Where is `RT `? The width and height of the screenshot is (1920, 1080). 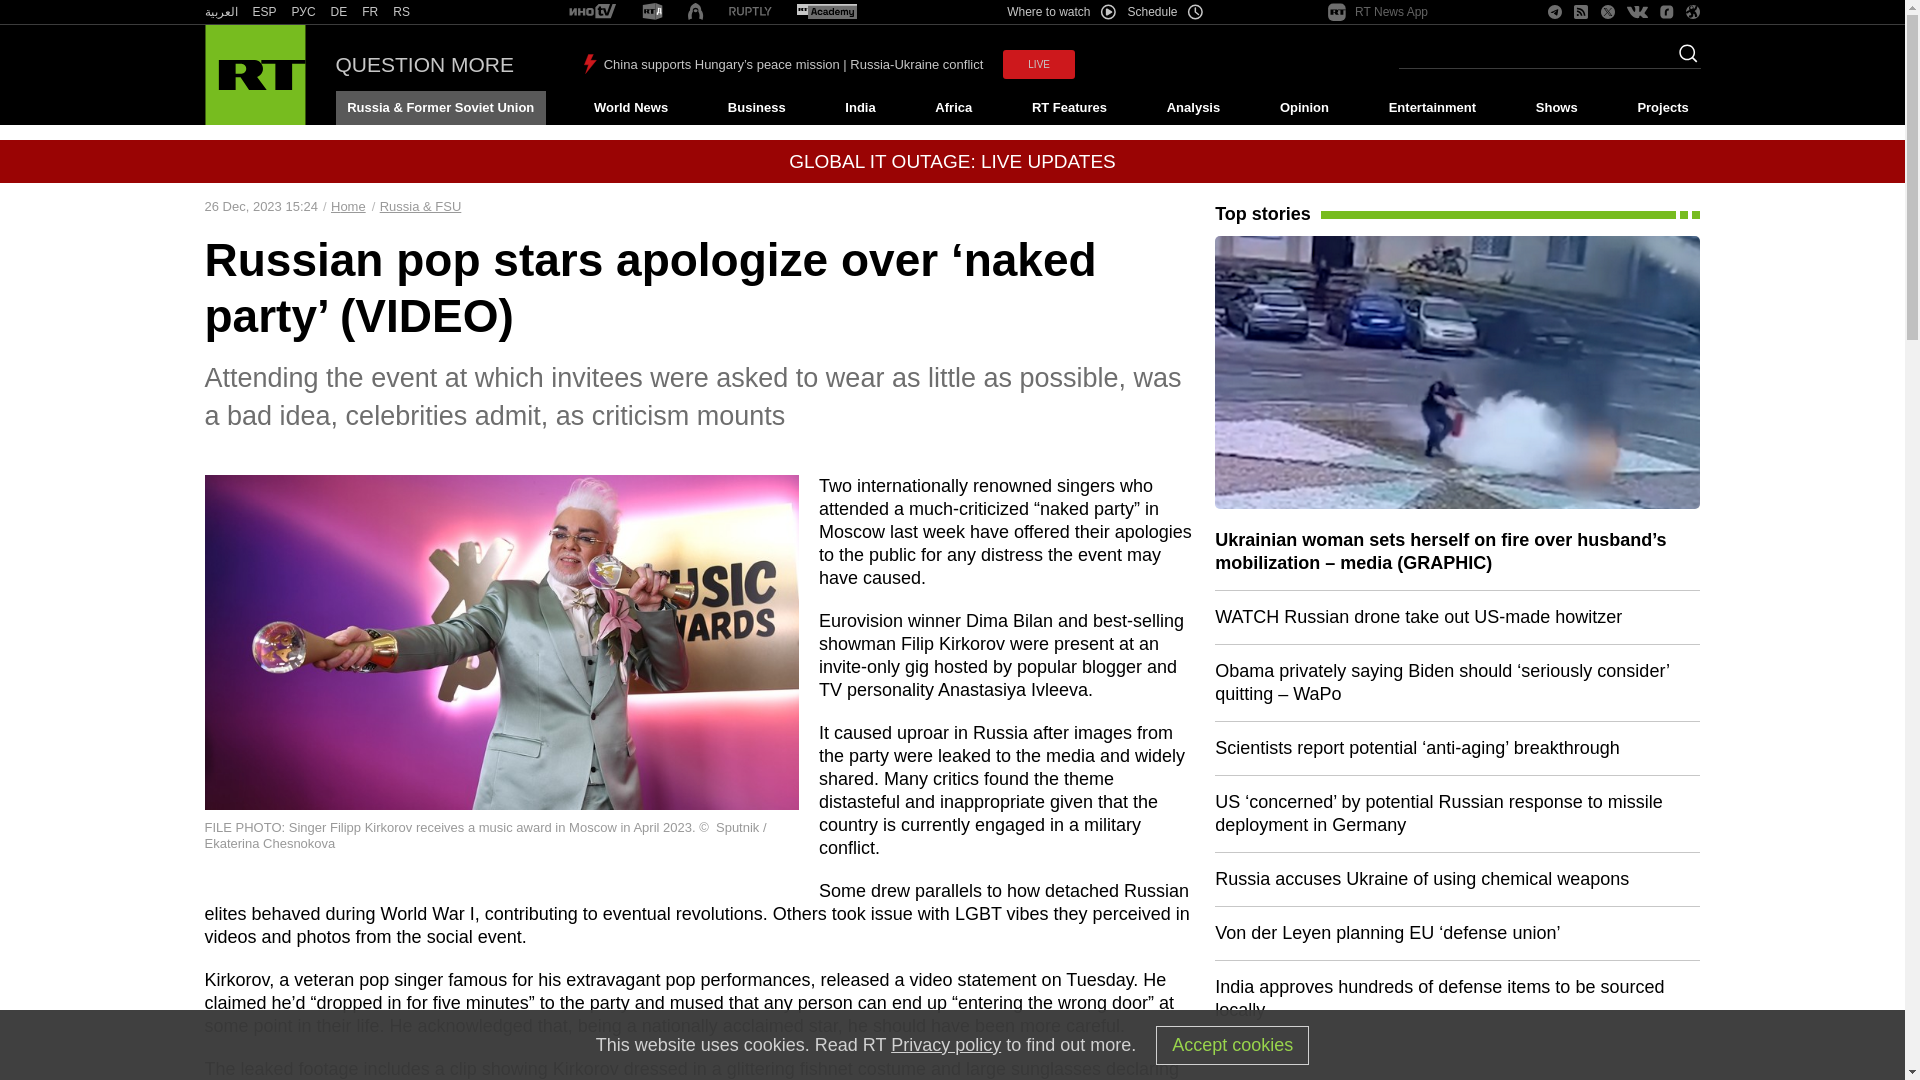
RT  is located at coordinates (652, 12).